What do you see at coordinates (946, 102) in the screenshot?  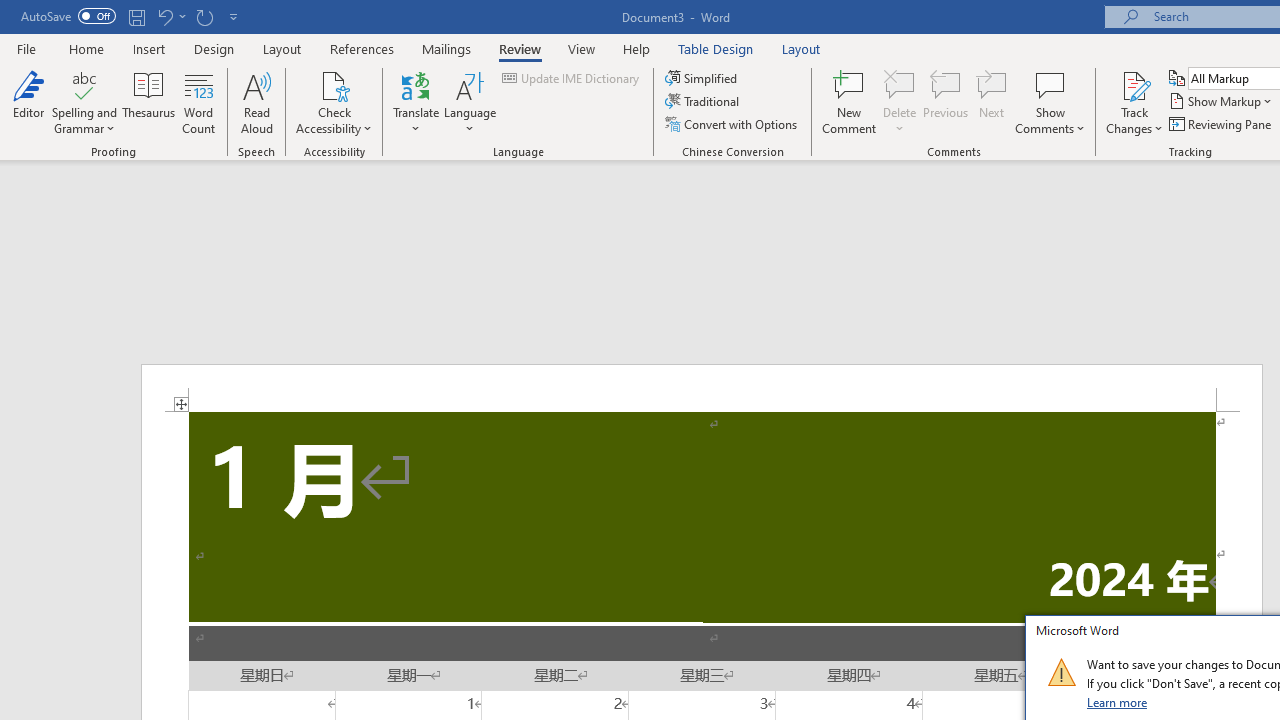 I see `Previous` at bounding box center [946, 102].